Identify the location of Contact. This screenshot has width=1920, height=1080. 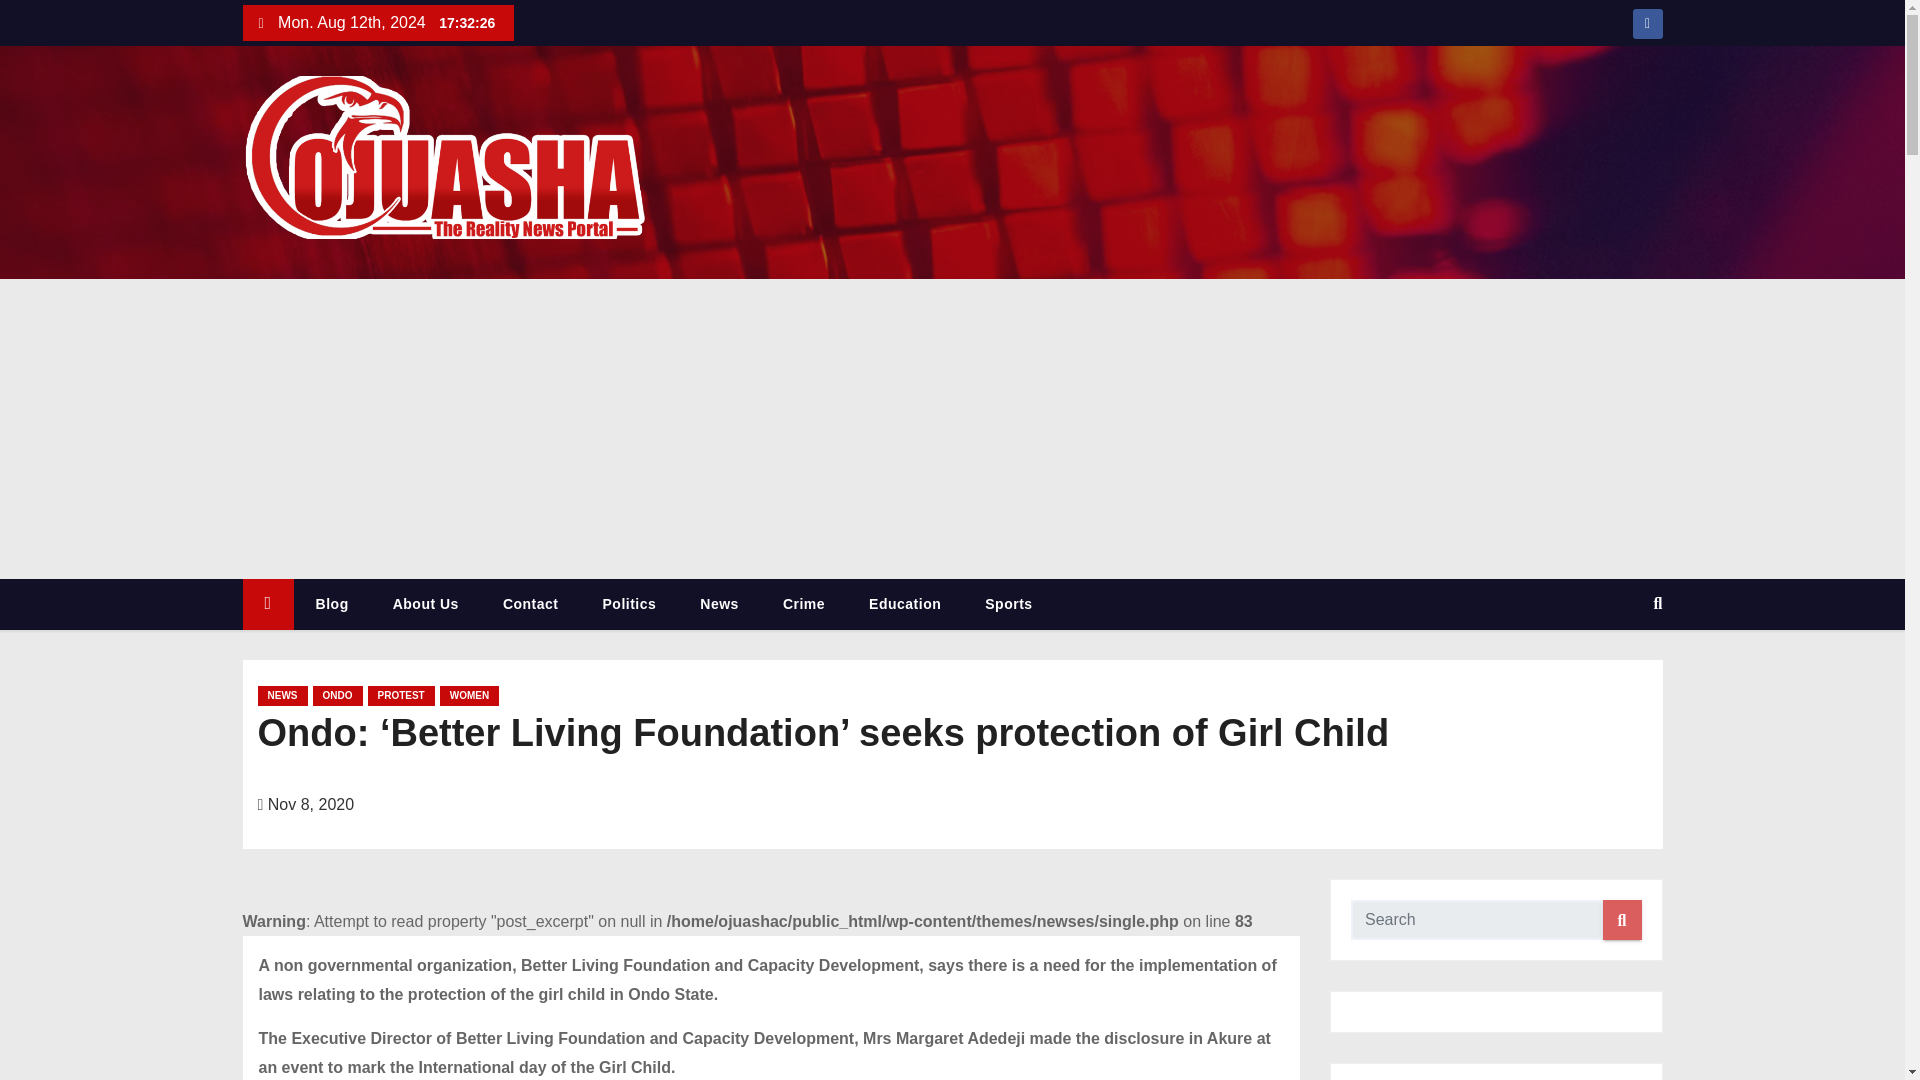
(531, 604).